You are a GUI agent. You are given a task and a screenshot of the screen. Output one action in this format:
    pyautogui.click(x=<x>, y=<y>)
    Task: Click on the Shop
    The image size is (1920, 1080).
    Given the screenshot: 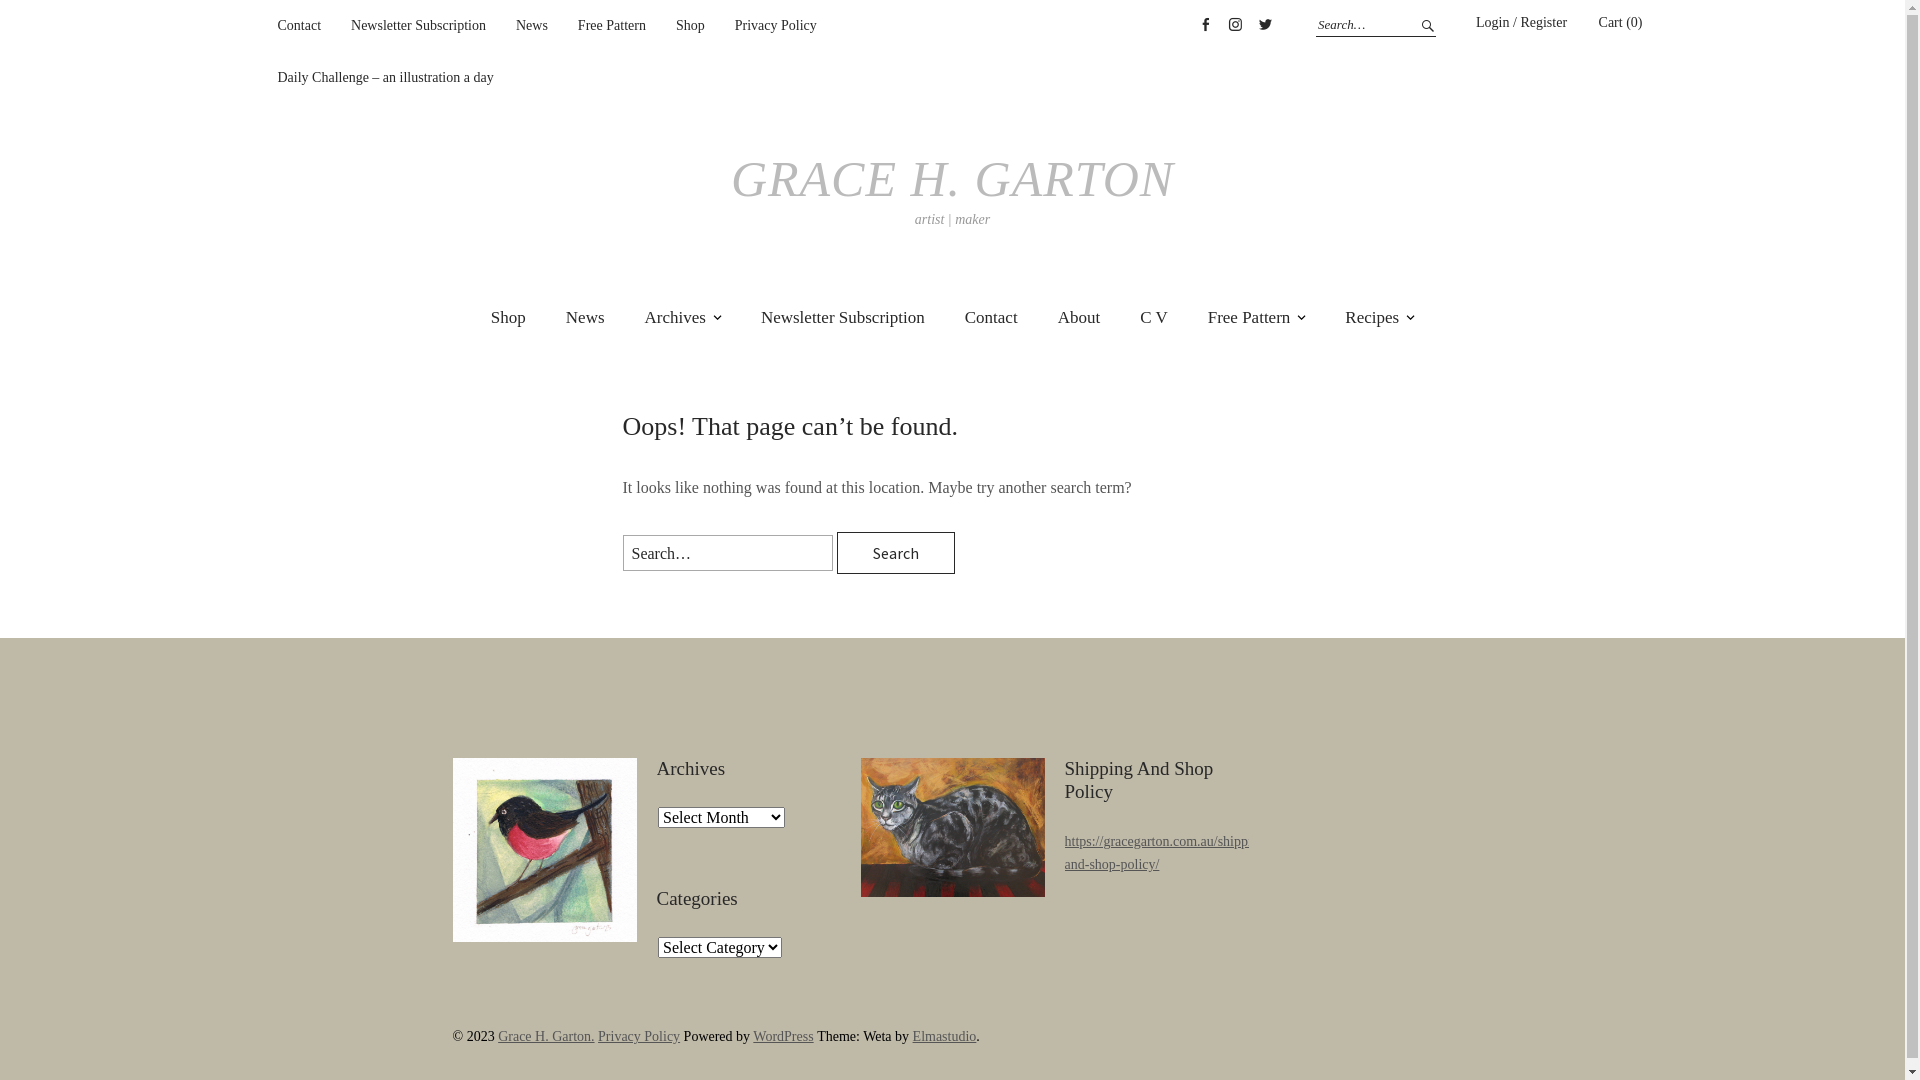 What is the action you would take?
    pyautogui.click(x=690, y=26)
    